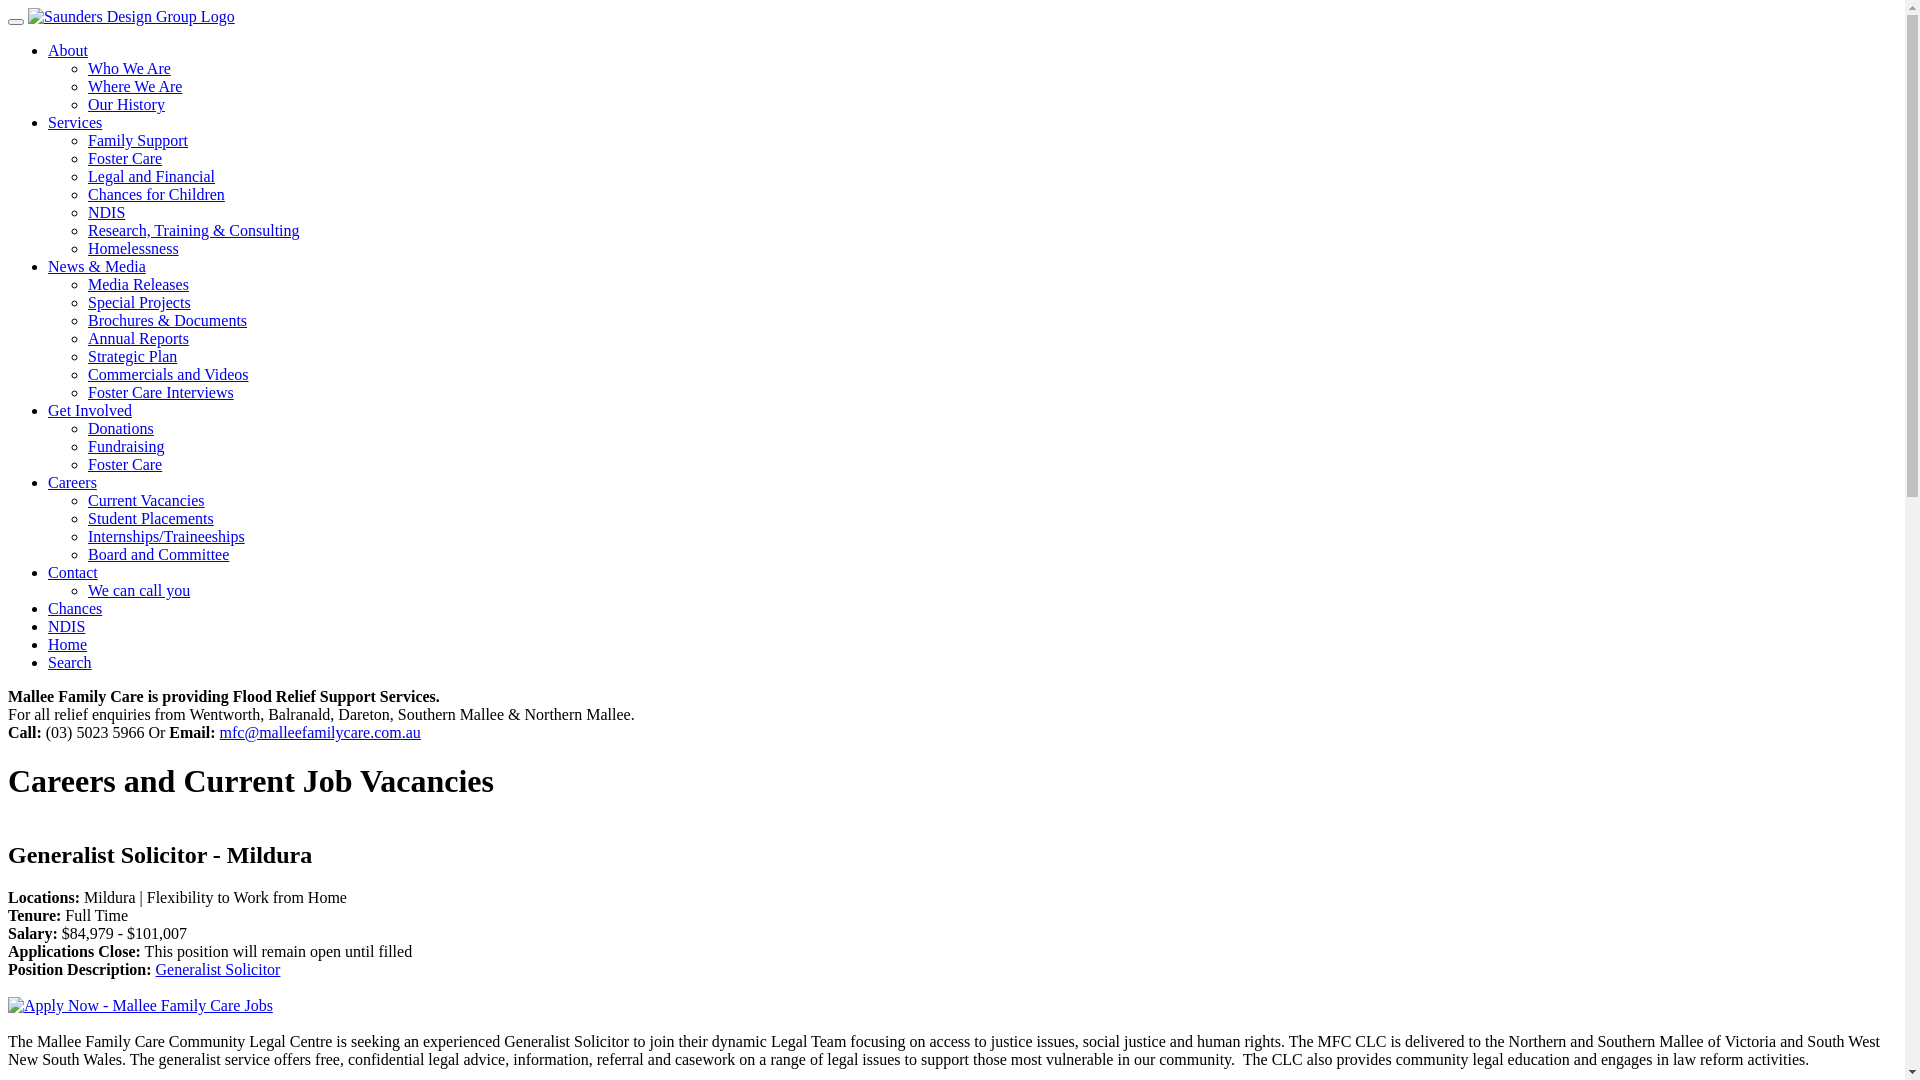  Describe the element at coordinates (121, 428) in the screenshot. I see `Donations` at that location.